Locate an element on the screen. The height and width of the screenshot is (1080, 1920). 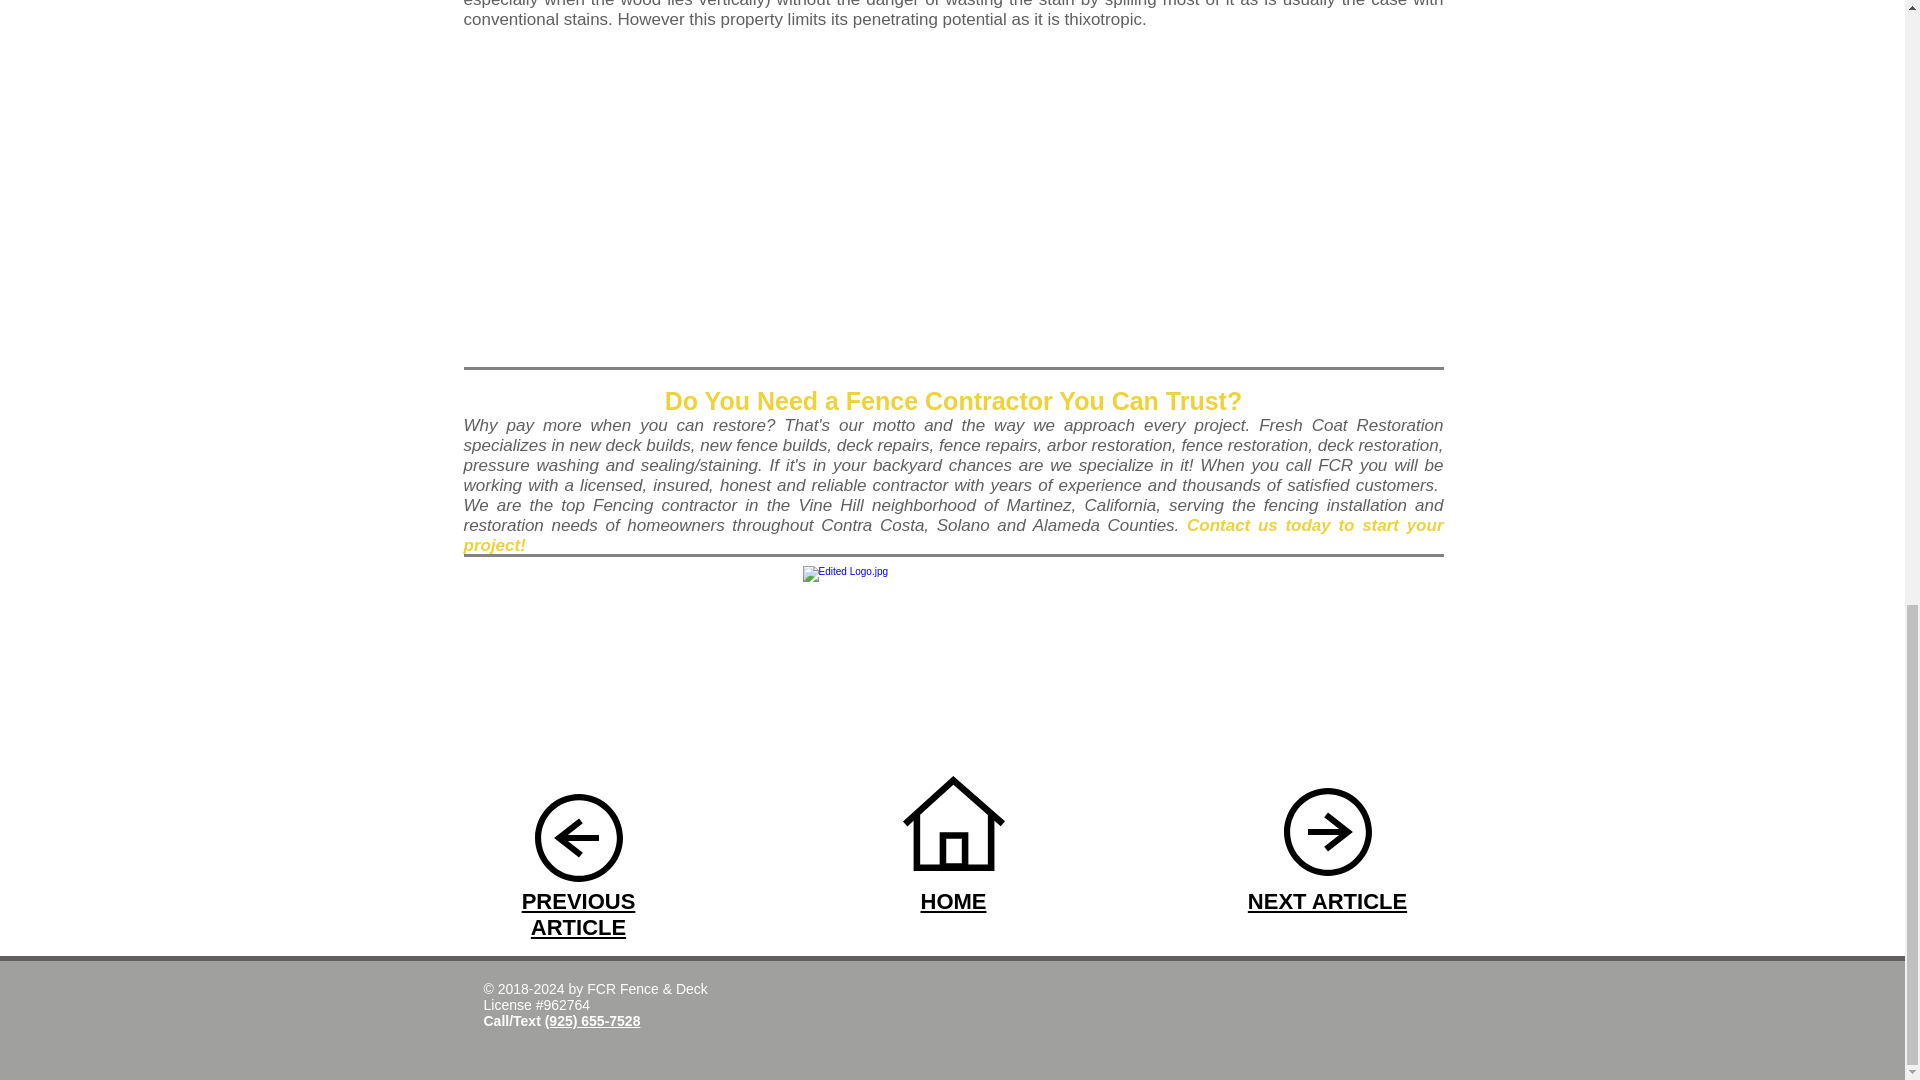
HOME is located at coordinates (952, 900).